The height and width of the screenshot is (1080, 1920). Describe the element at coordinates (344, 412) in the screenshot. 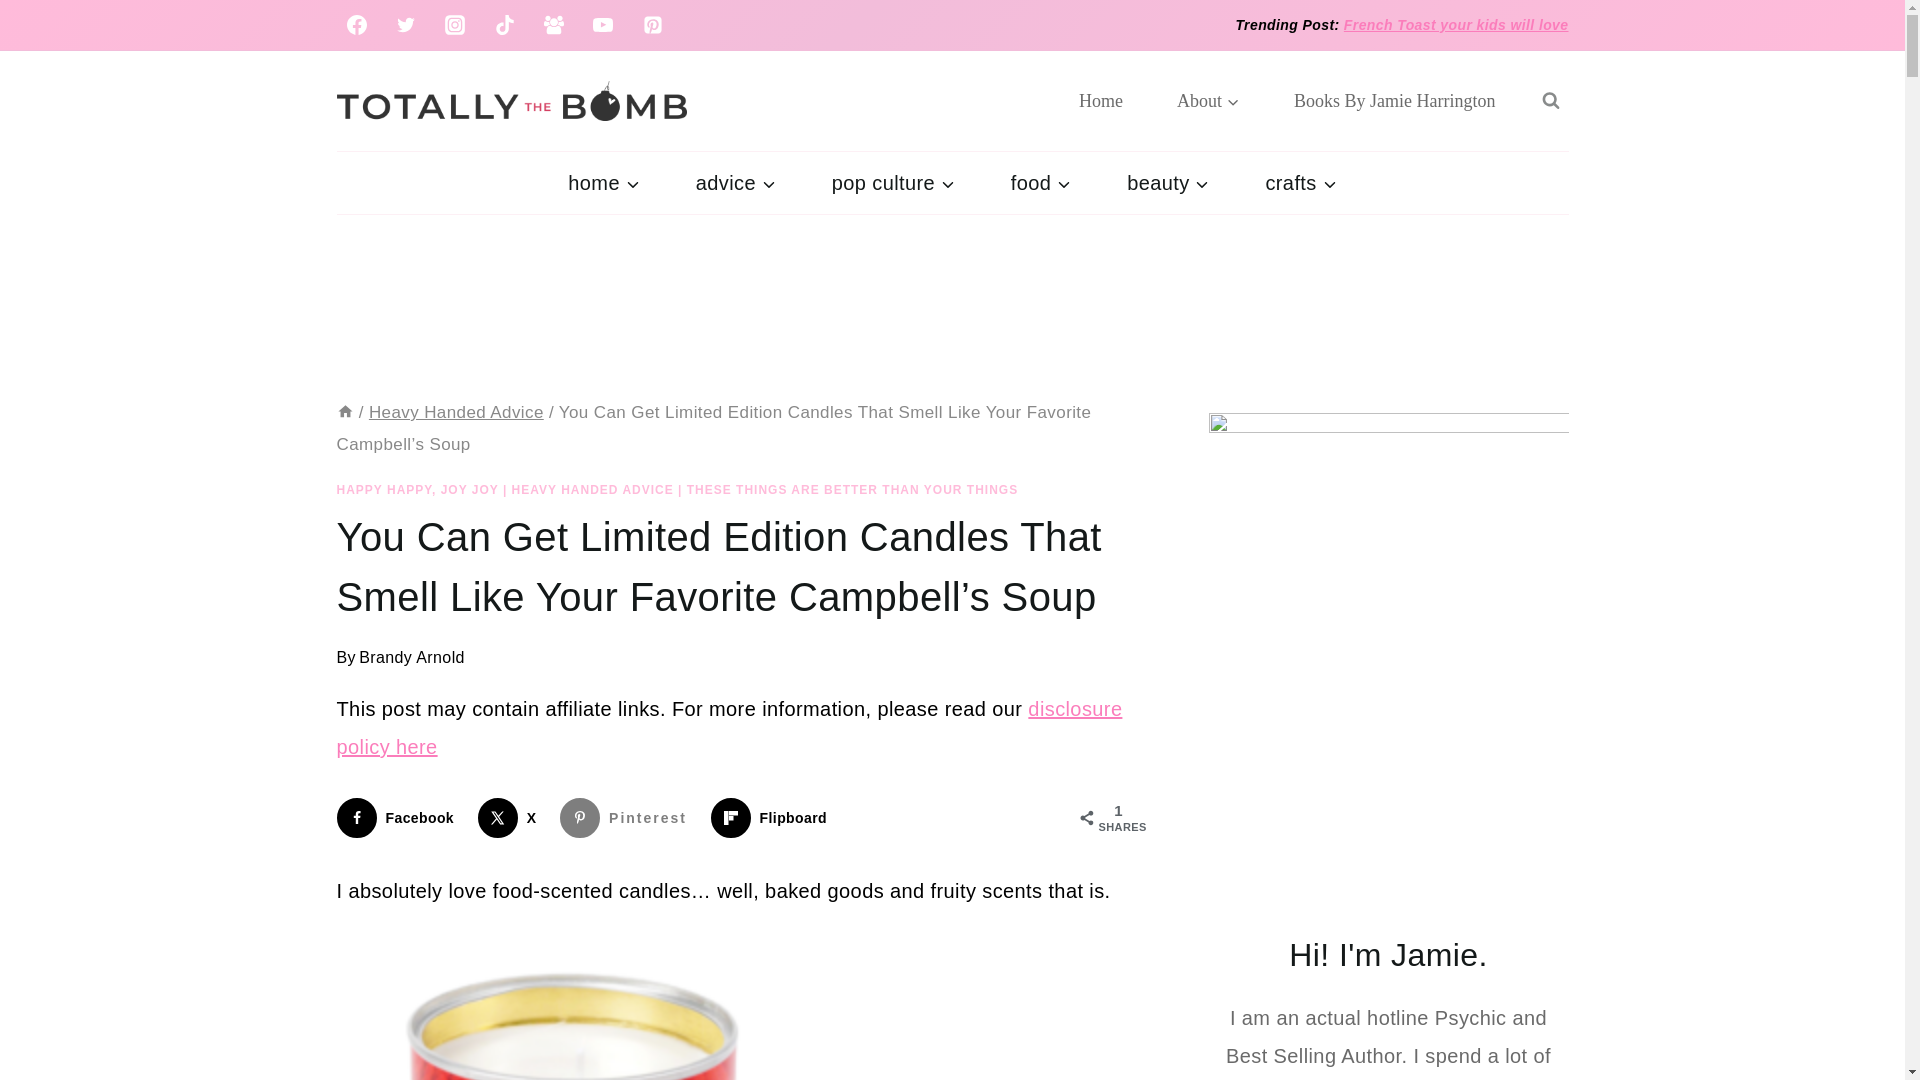

I see `Home` at that location.